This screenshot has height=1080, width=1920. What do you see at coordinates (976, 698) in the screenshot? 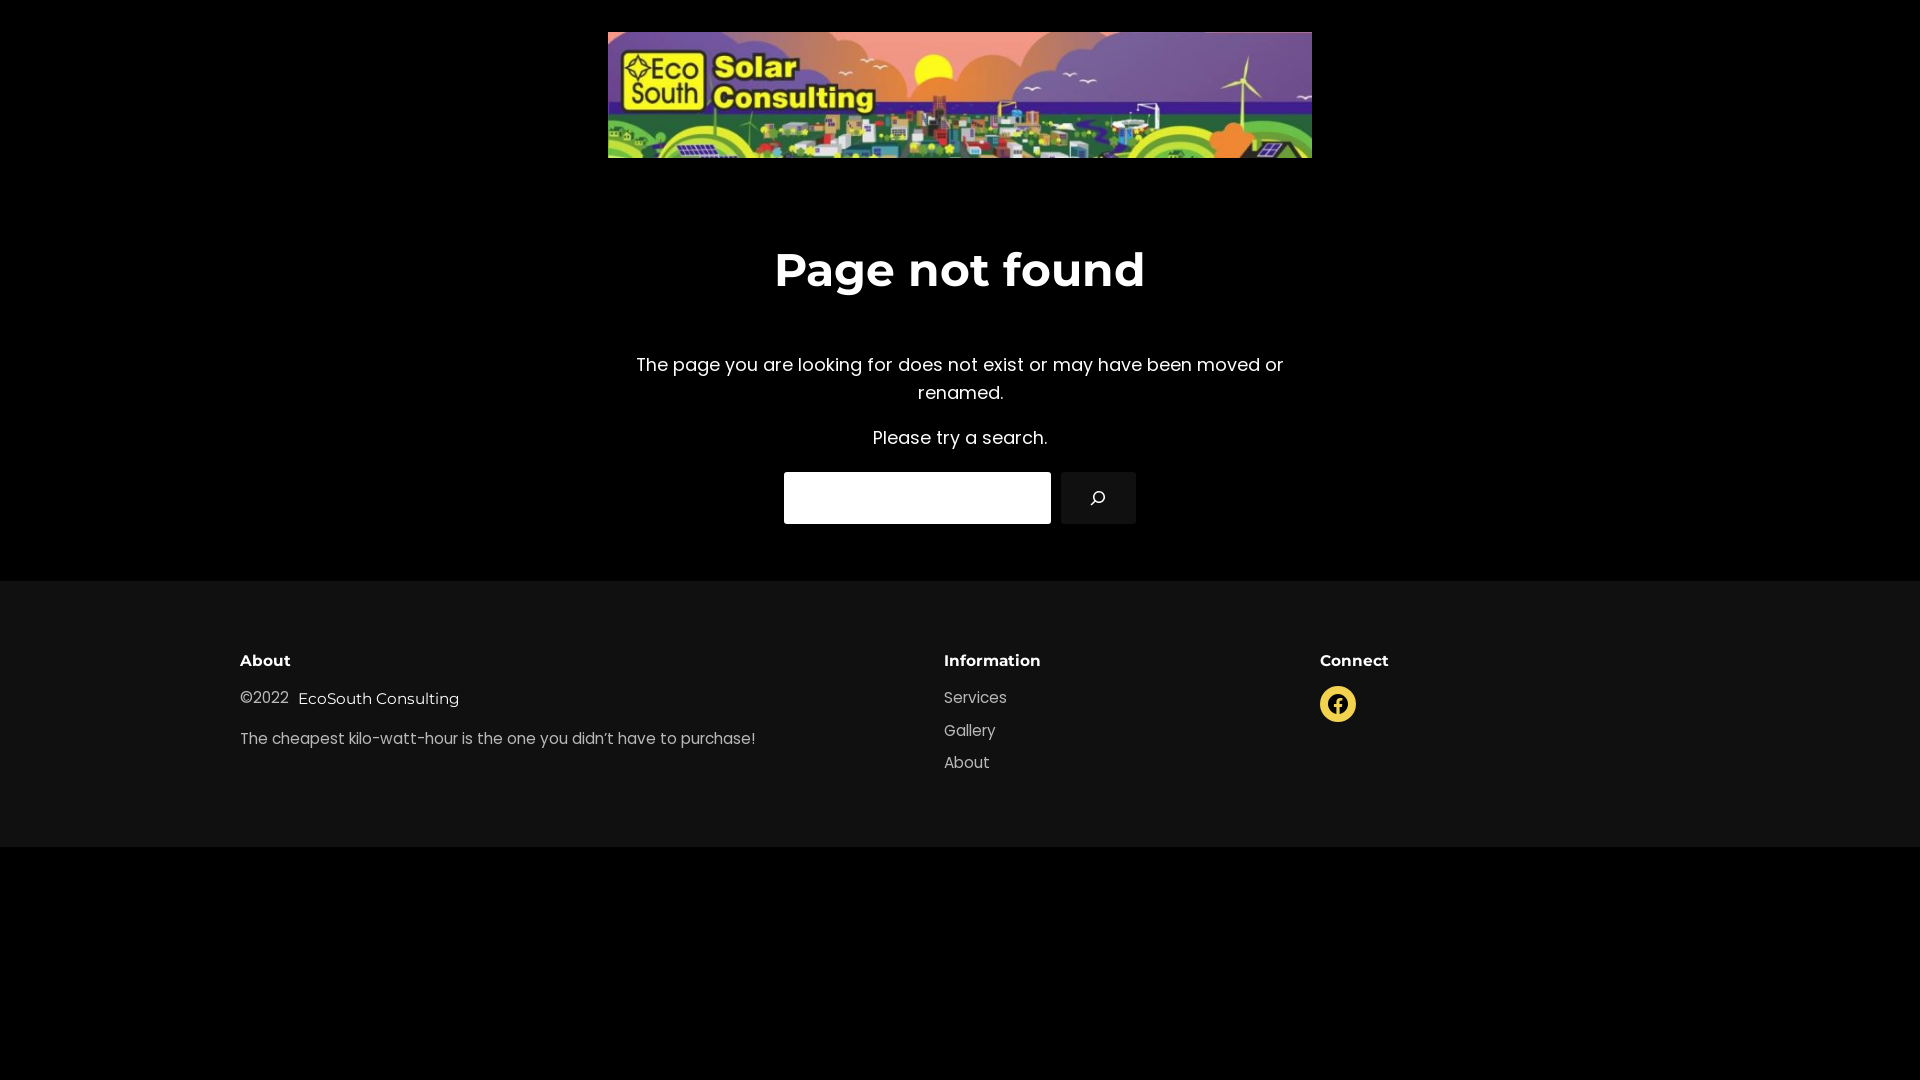
I see `Services` at bounding box center [976, 698].